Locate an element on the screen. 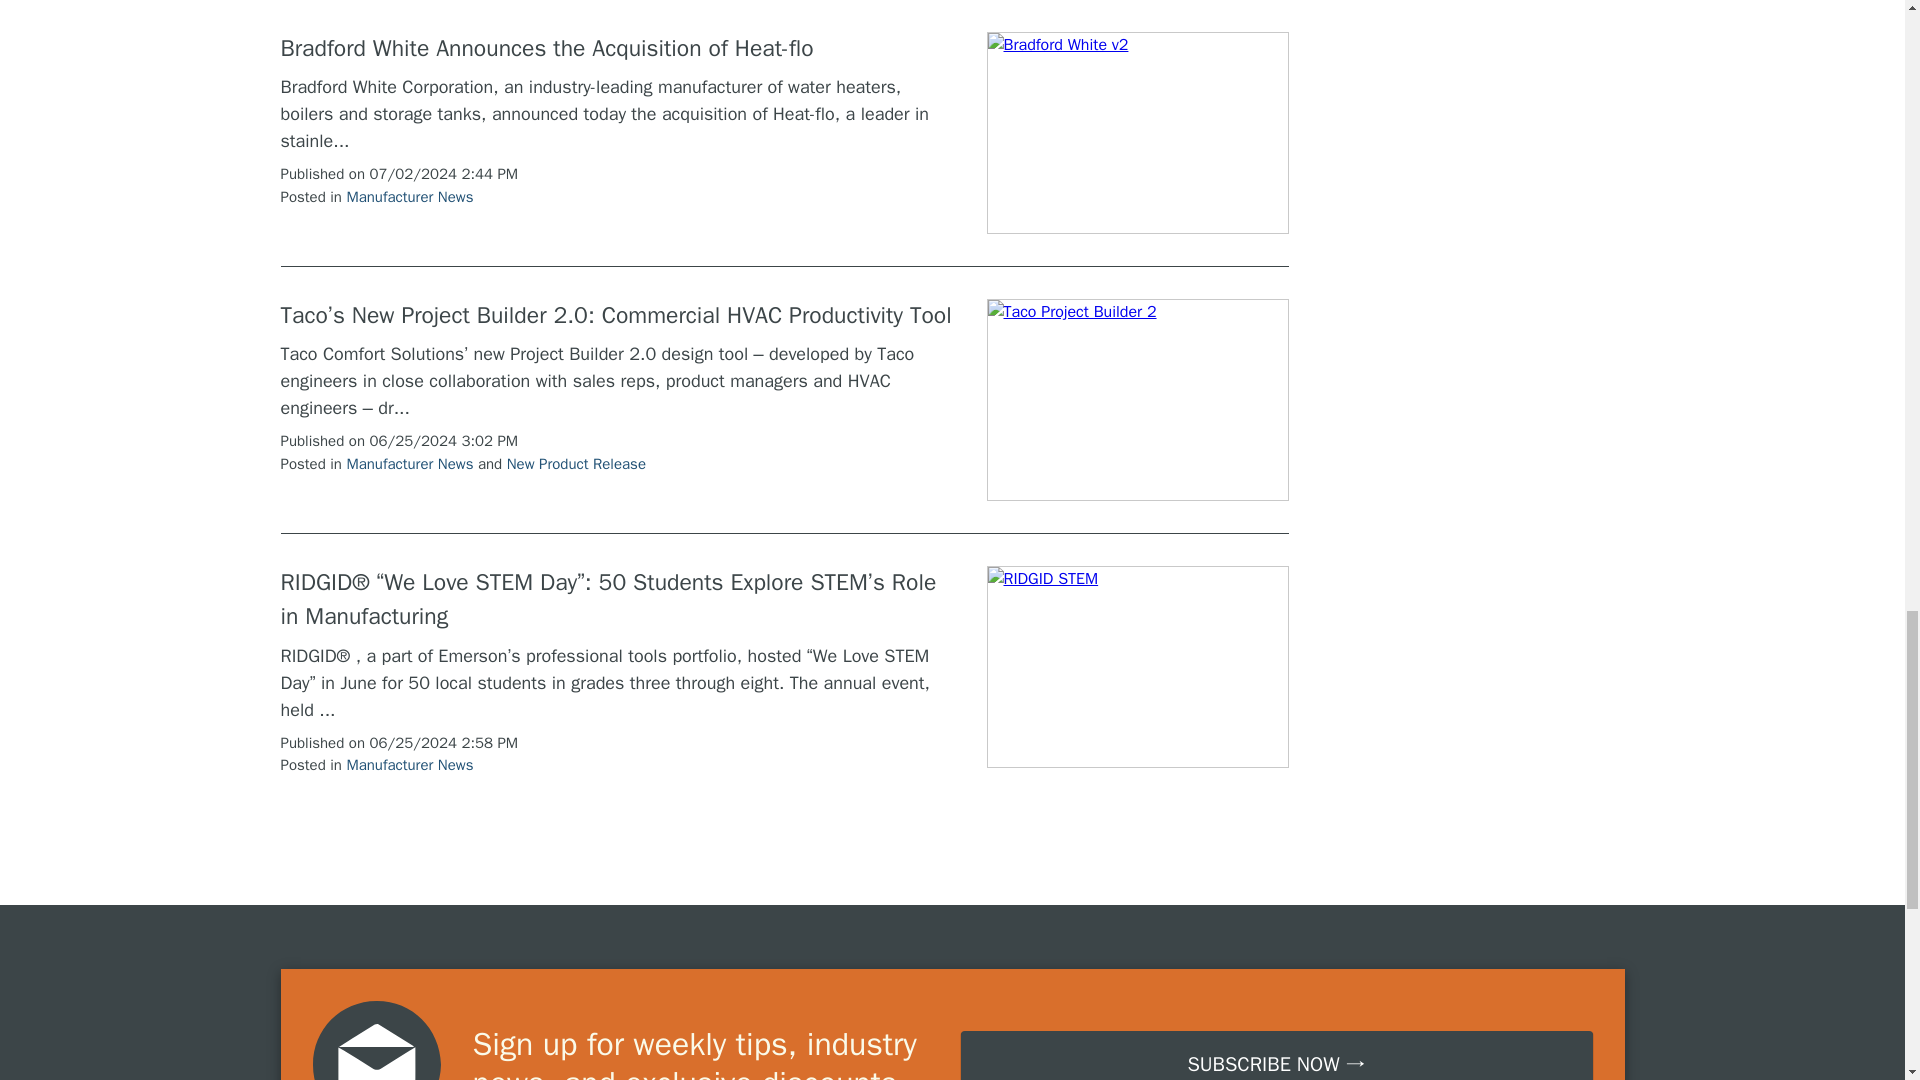 Image resolution: width=1920 pixels, height=1080 pixels. Manufacturer News is located at coordinates (408, 464).